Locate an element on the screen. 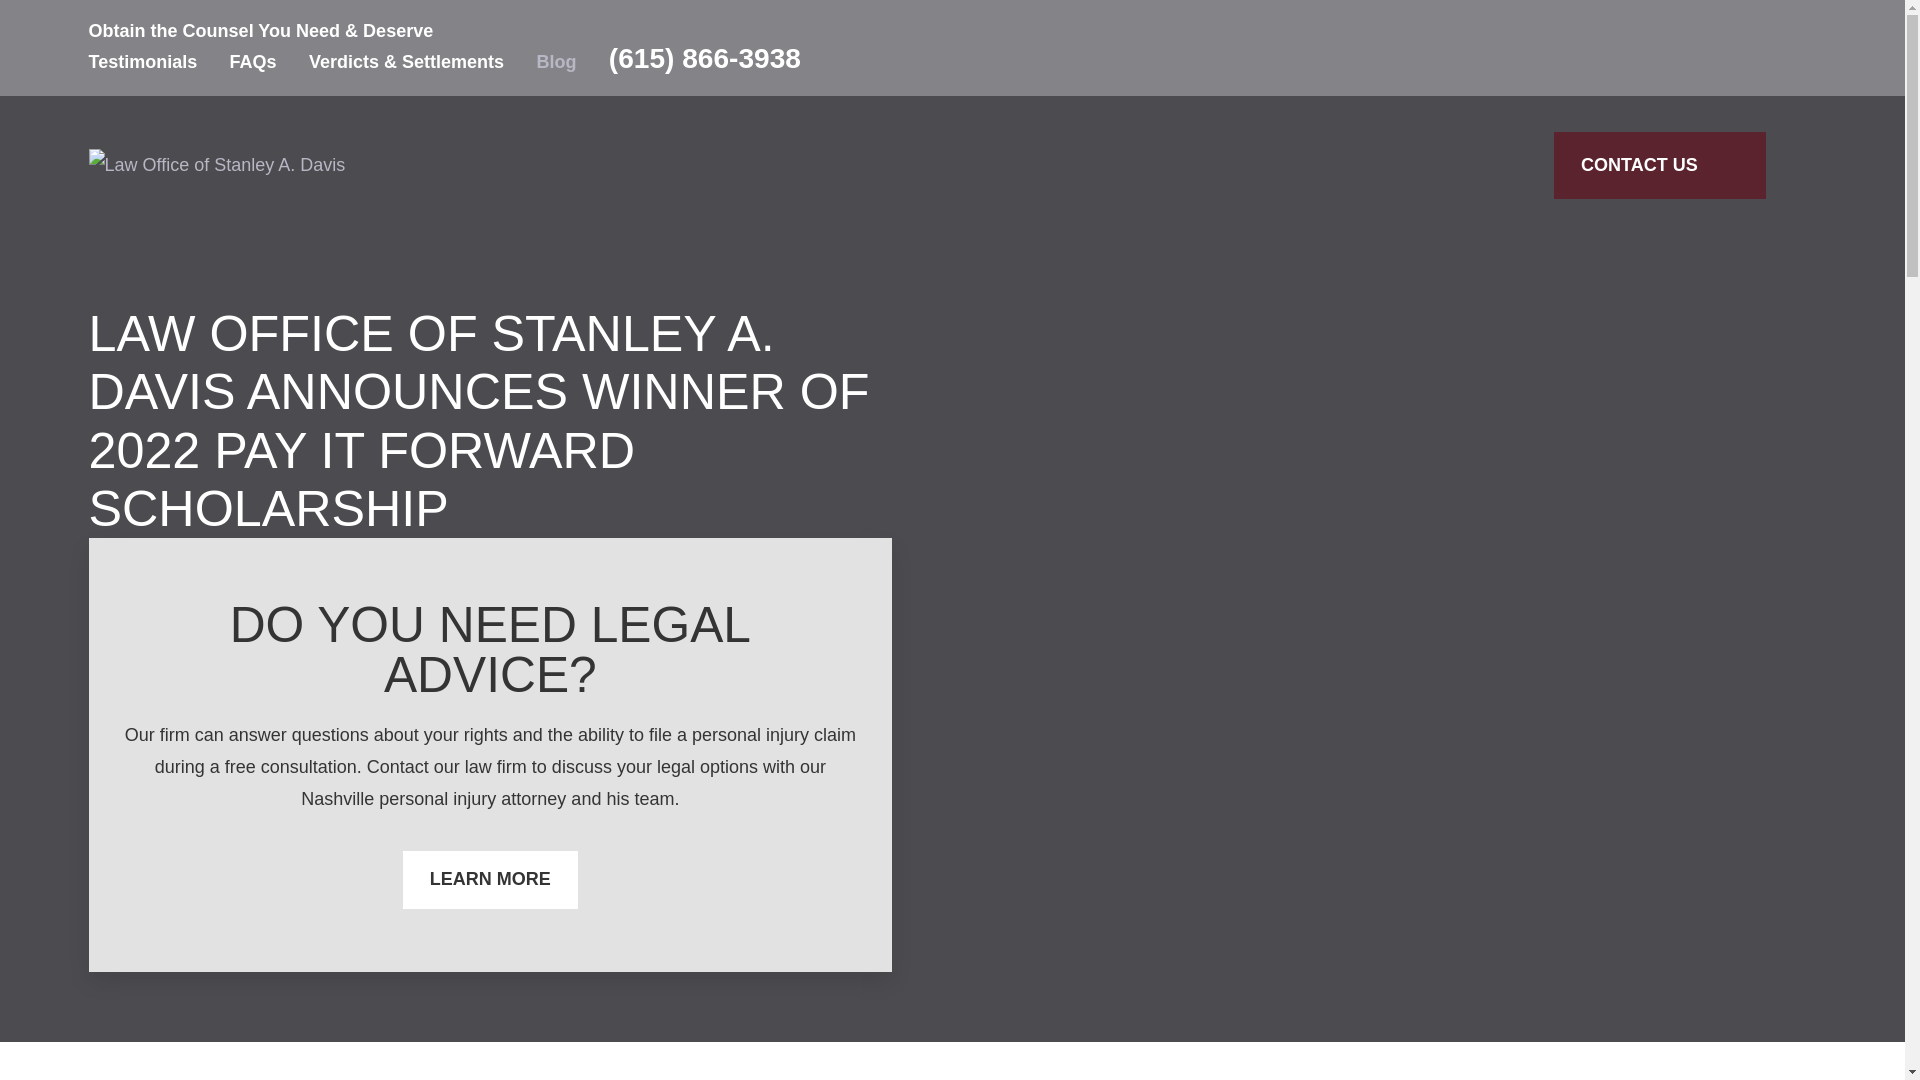 This screenshot has width=1920, height=1080. Home is located at coordinates (216, 165).